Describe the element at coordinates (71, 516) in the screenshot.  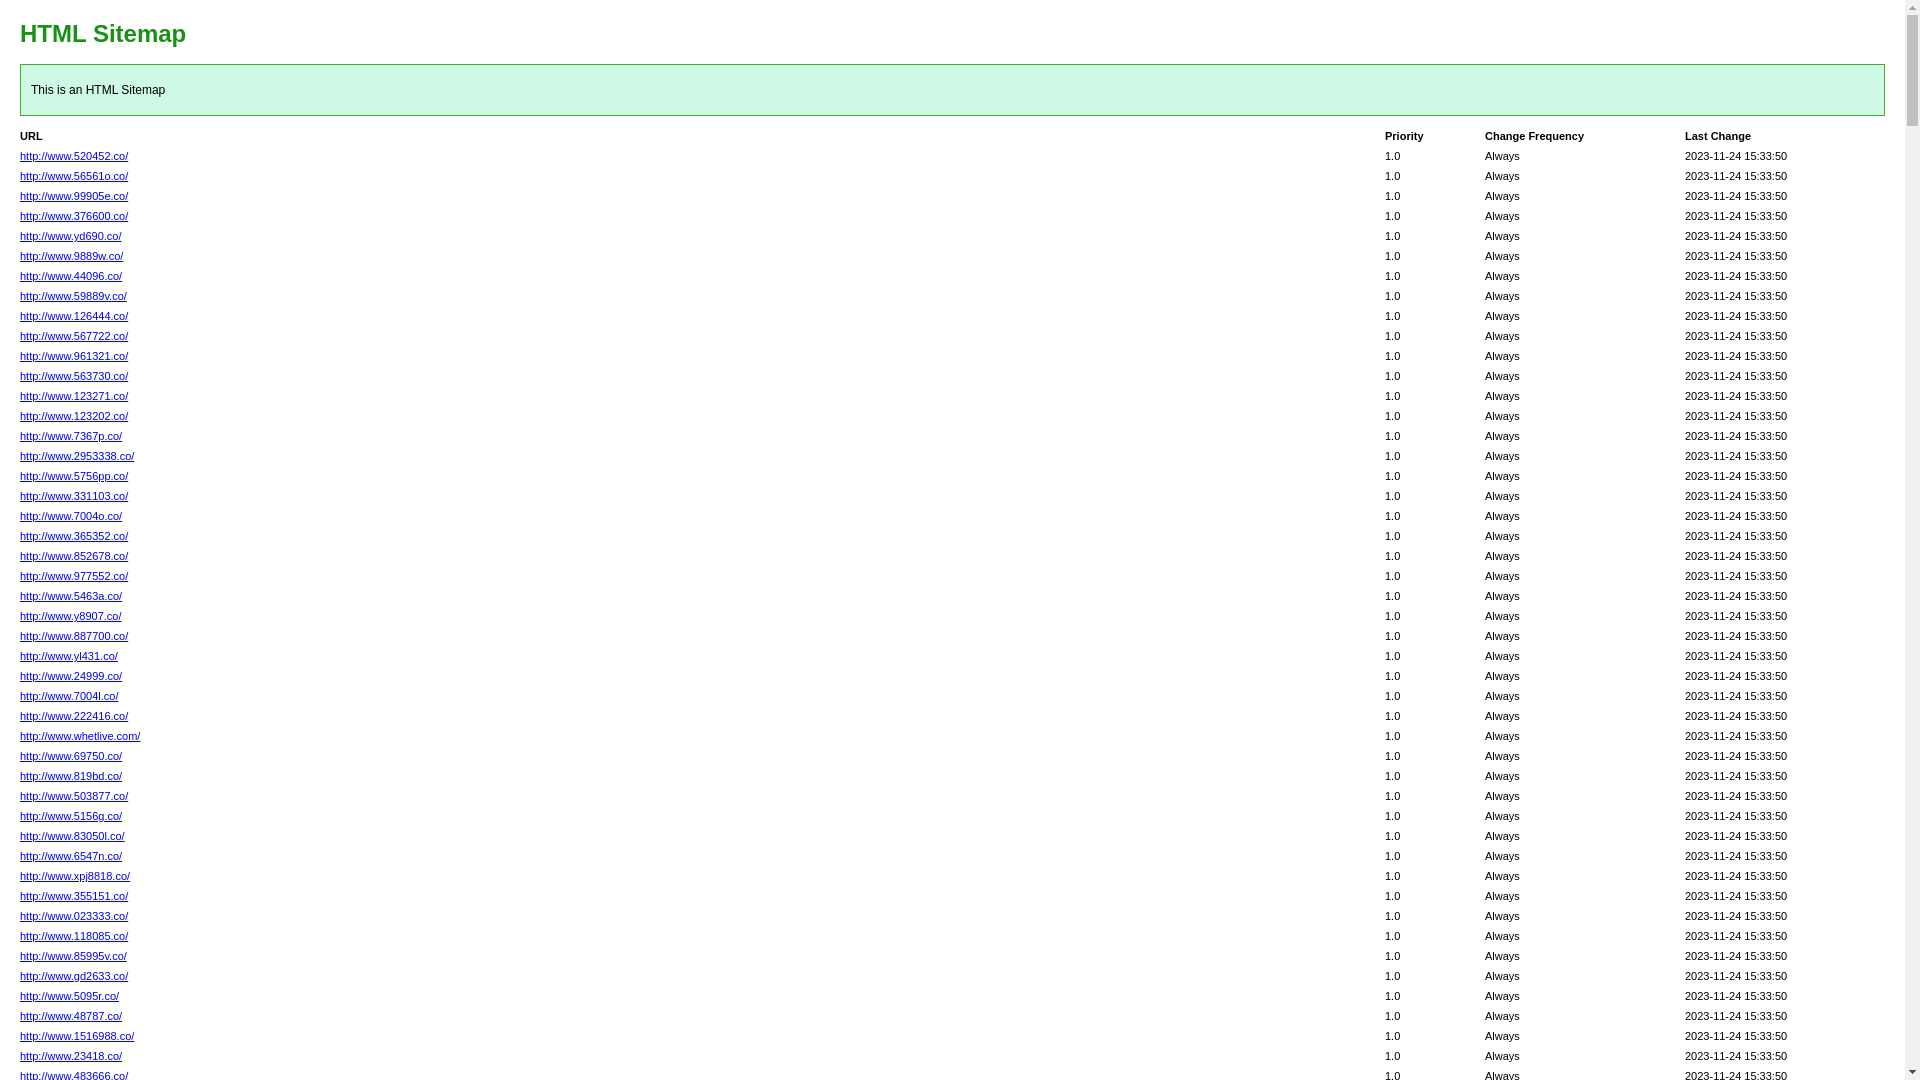
I see `http://www.7004o.co/` at that location.